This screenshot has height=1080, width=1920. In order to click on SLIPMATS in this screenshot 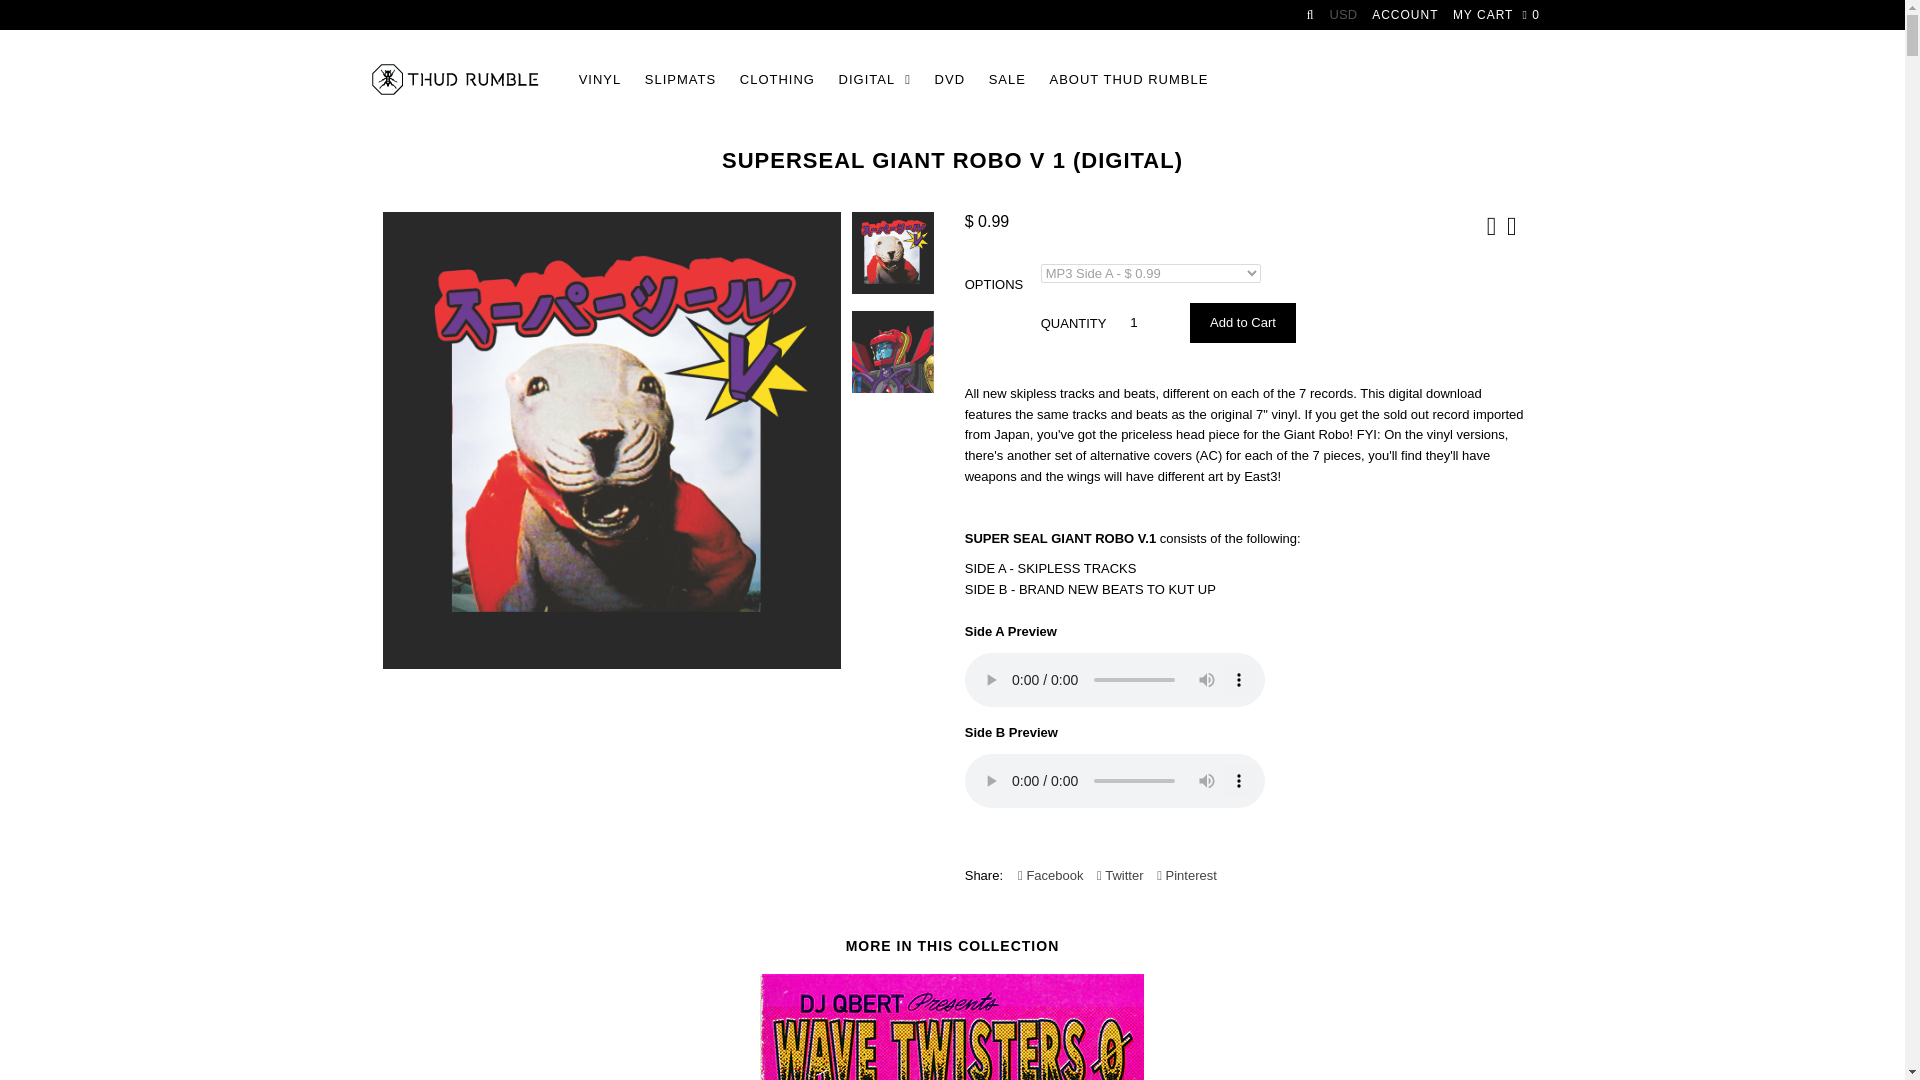, I will do `click(680, 80)`.